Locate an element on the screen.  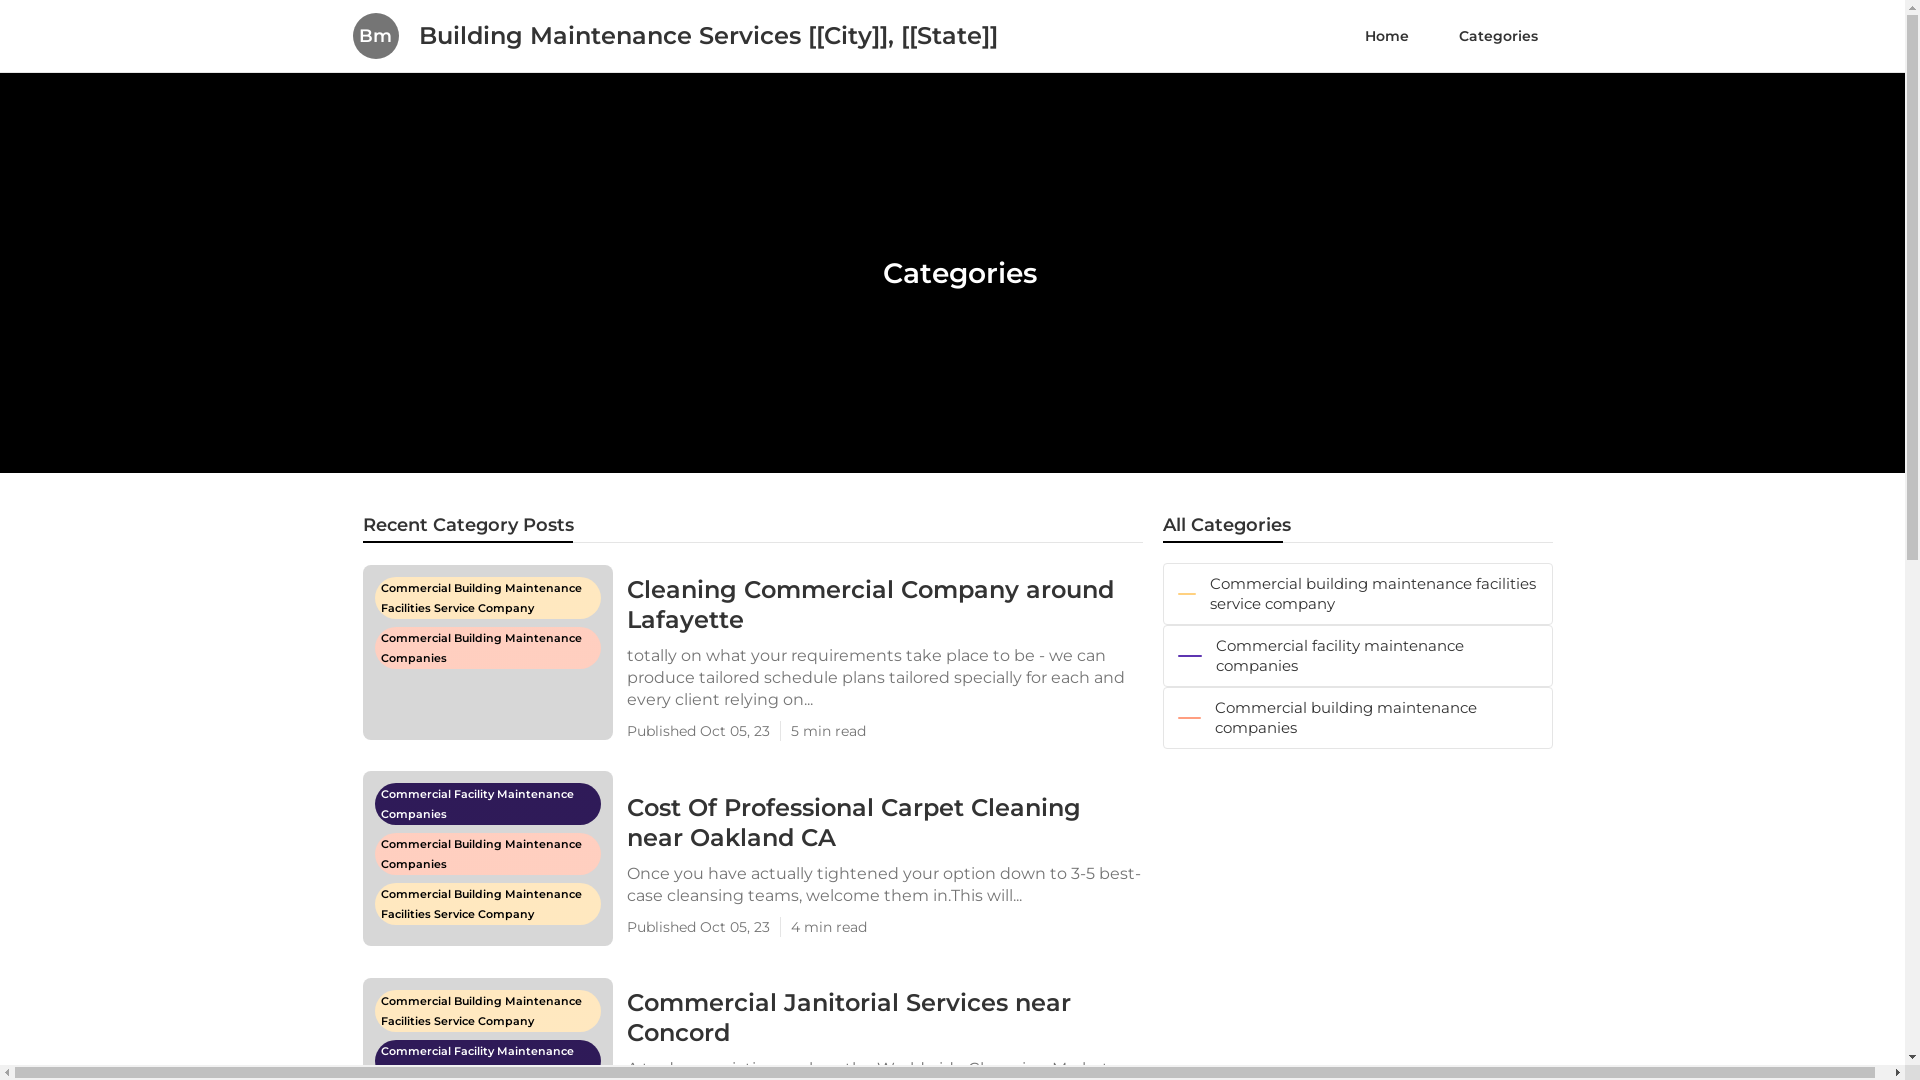
Commercial Facility Maintenance Companies is located at coordinates (487, 793).